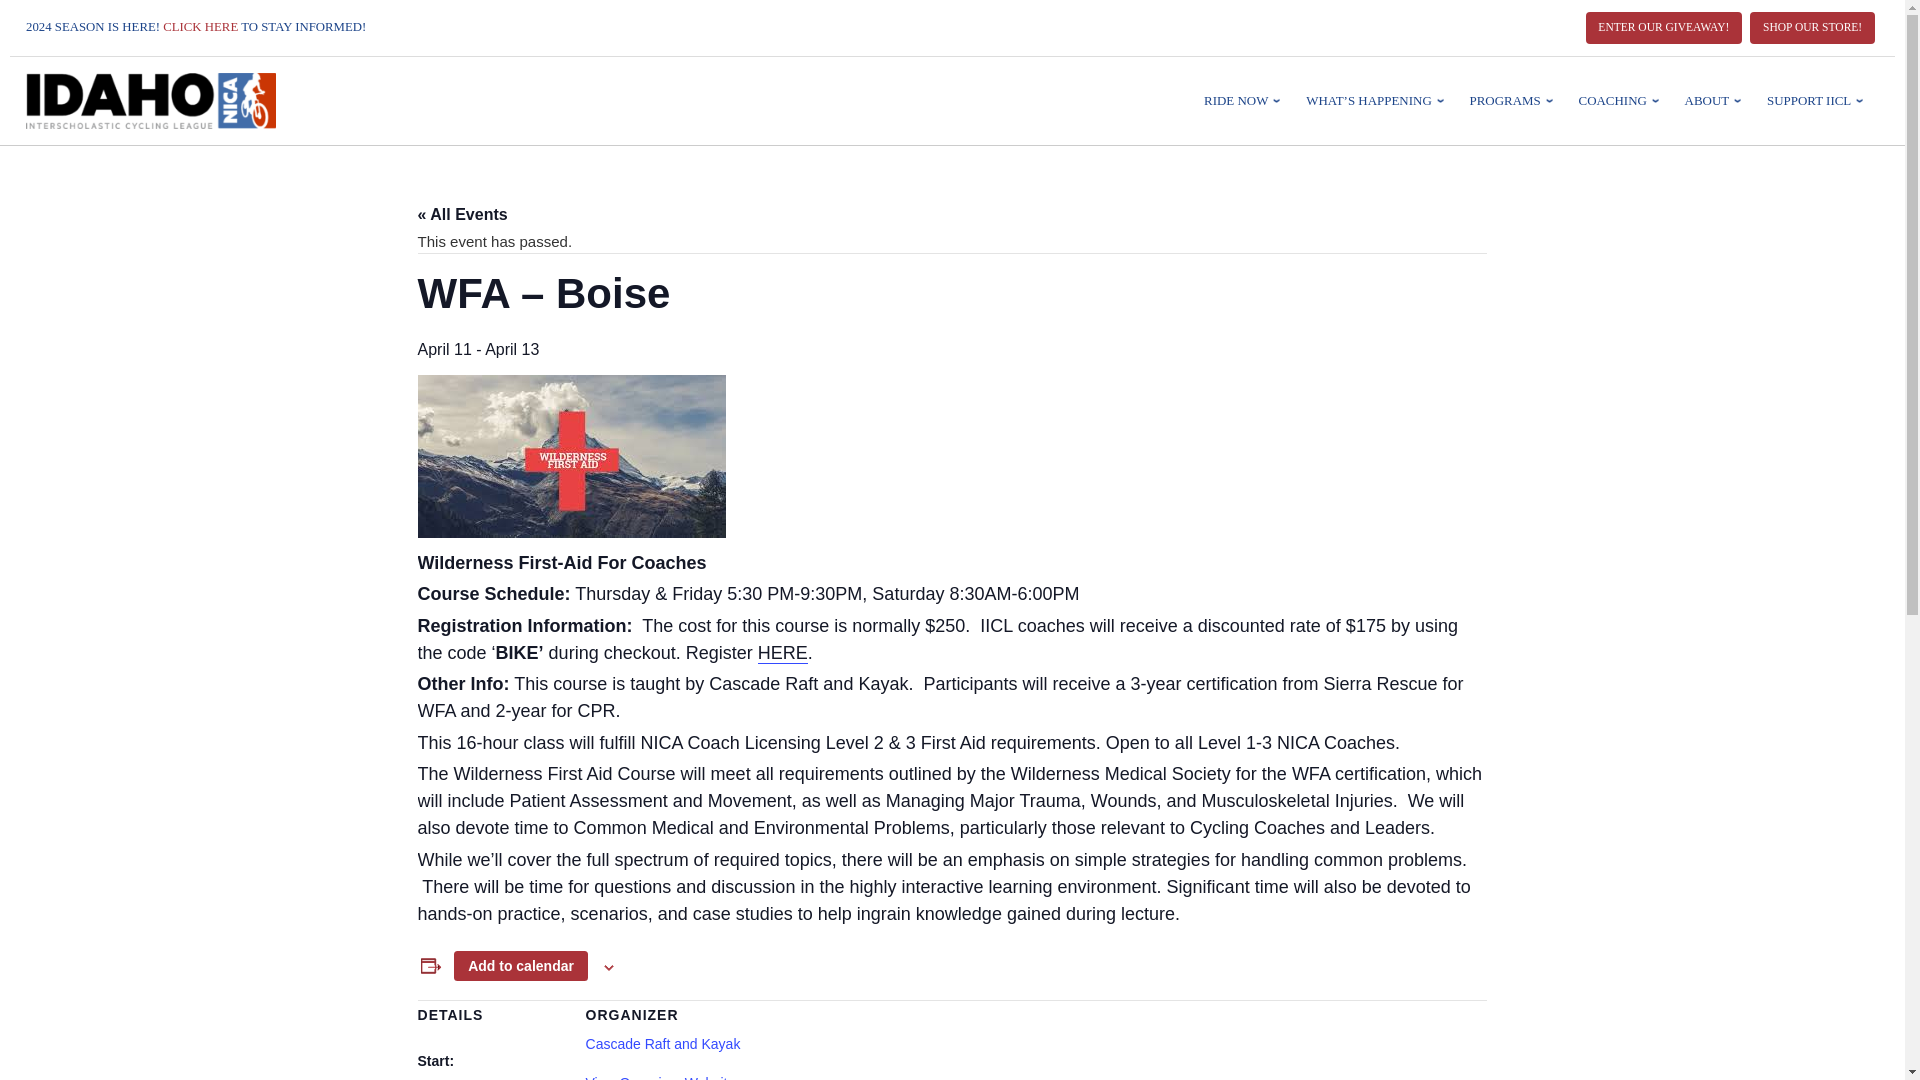 The image size is (1920, 1080). What do you see at coordinates (151, 100) in the screenshot?
I see `ID-lockup-full` at bounding box center [151, 100].